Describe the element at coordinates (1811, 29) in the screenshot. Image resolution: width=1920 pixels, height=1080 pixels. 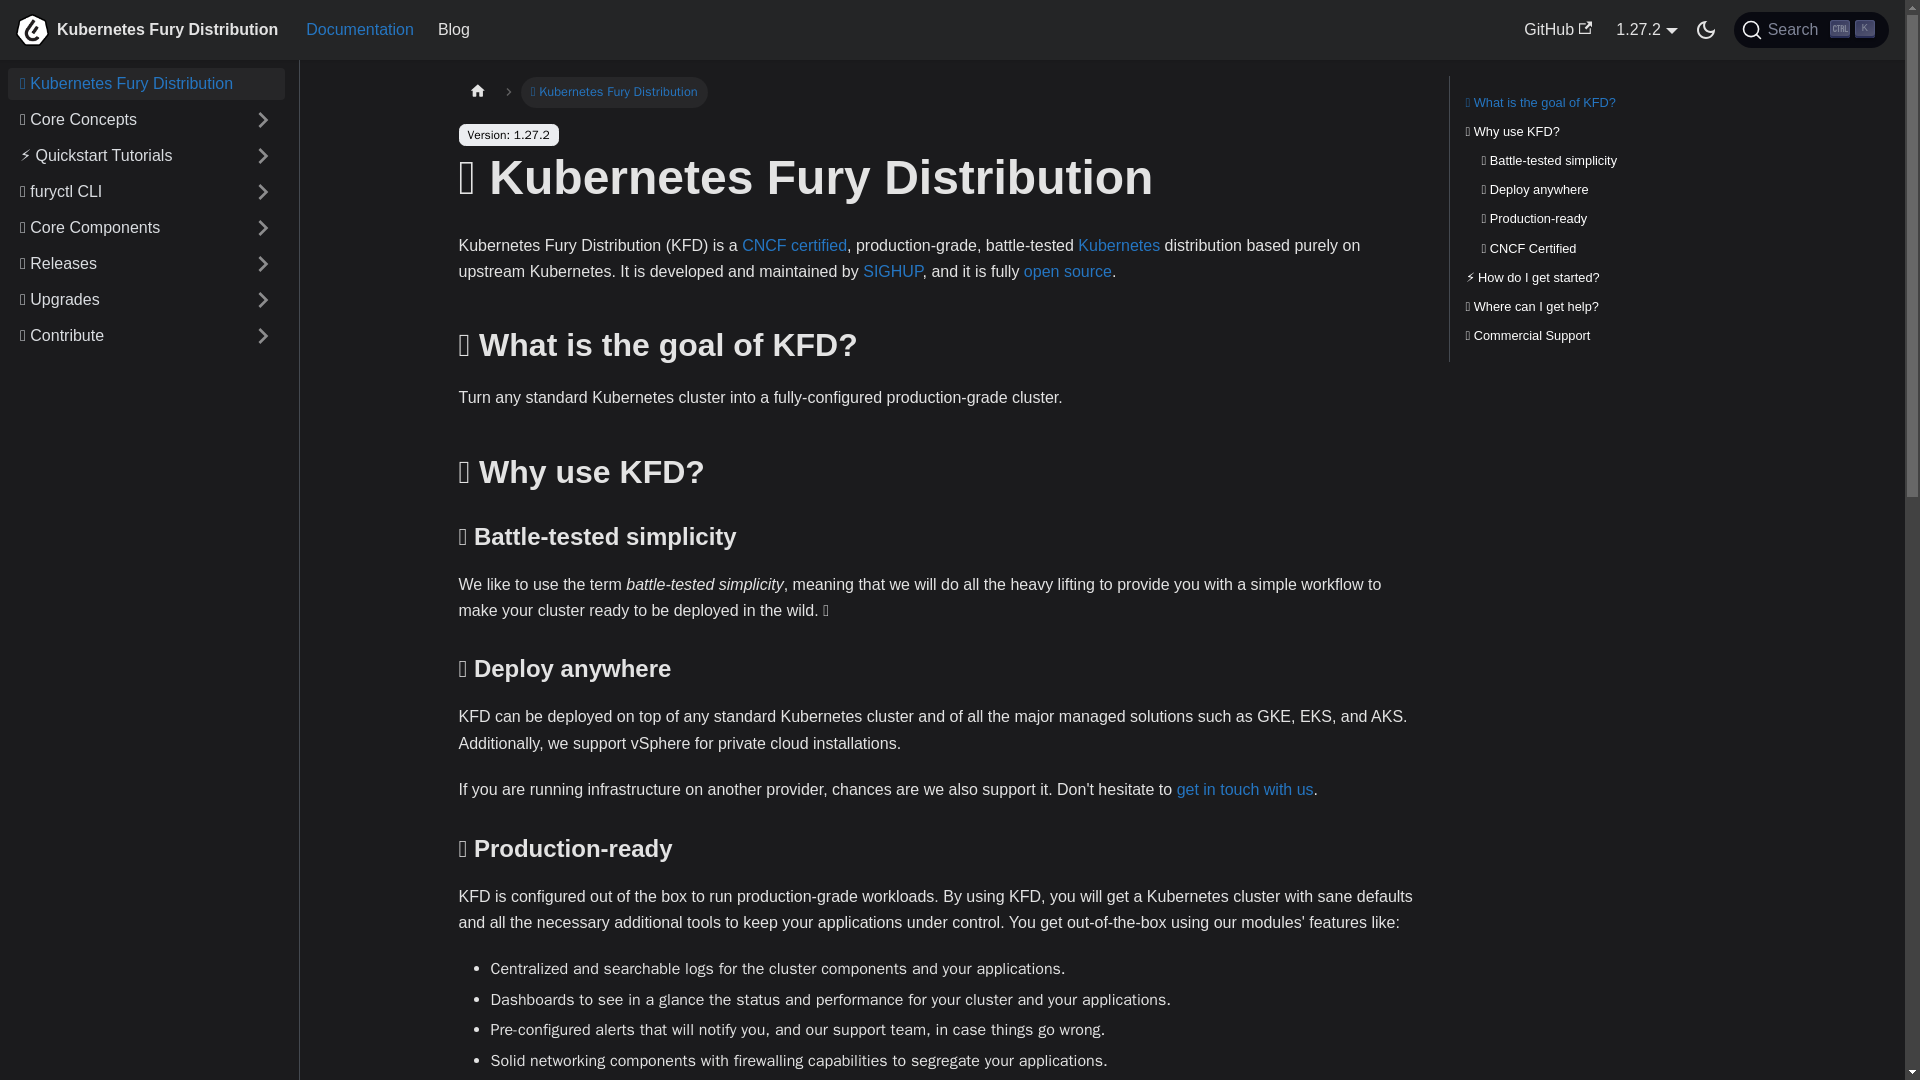
I see `GitHub` at that location.